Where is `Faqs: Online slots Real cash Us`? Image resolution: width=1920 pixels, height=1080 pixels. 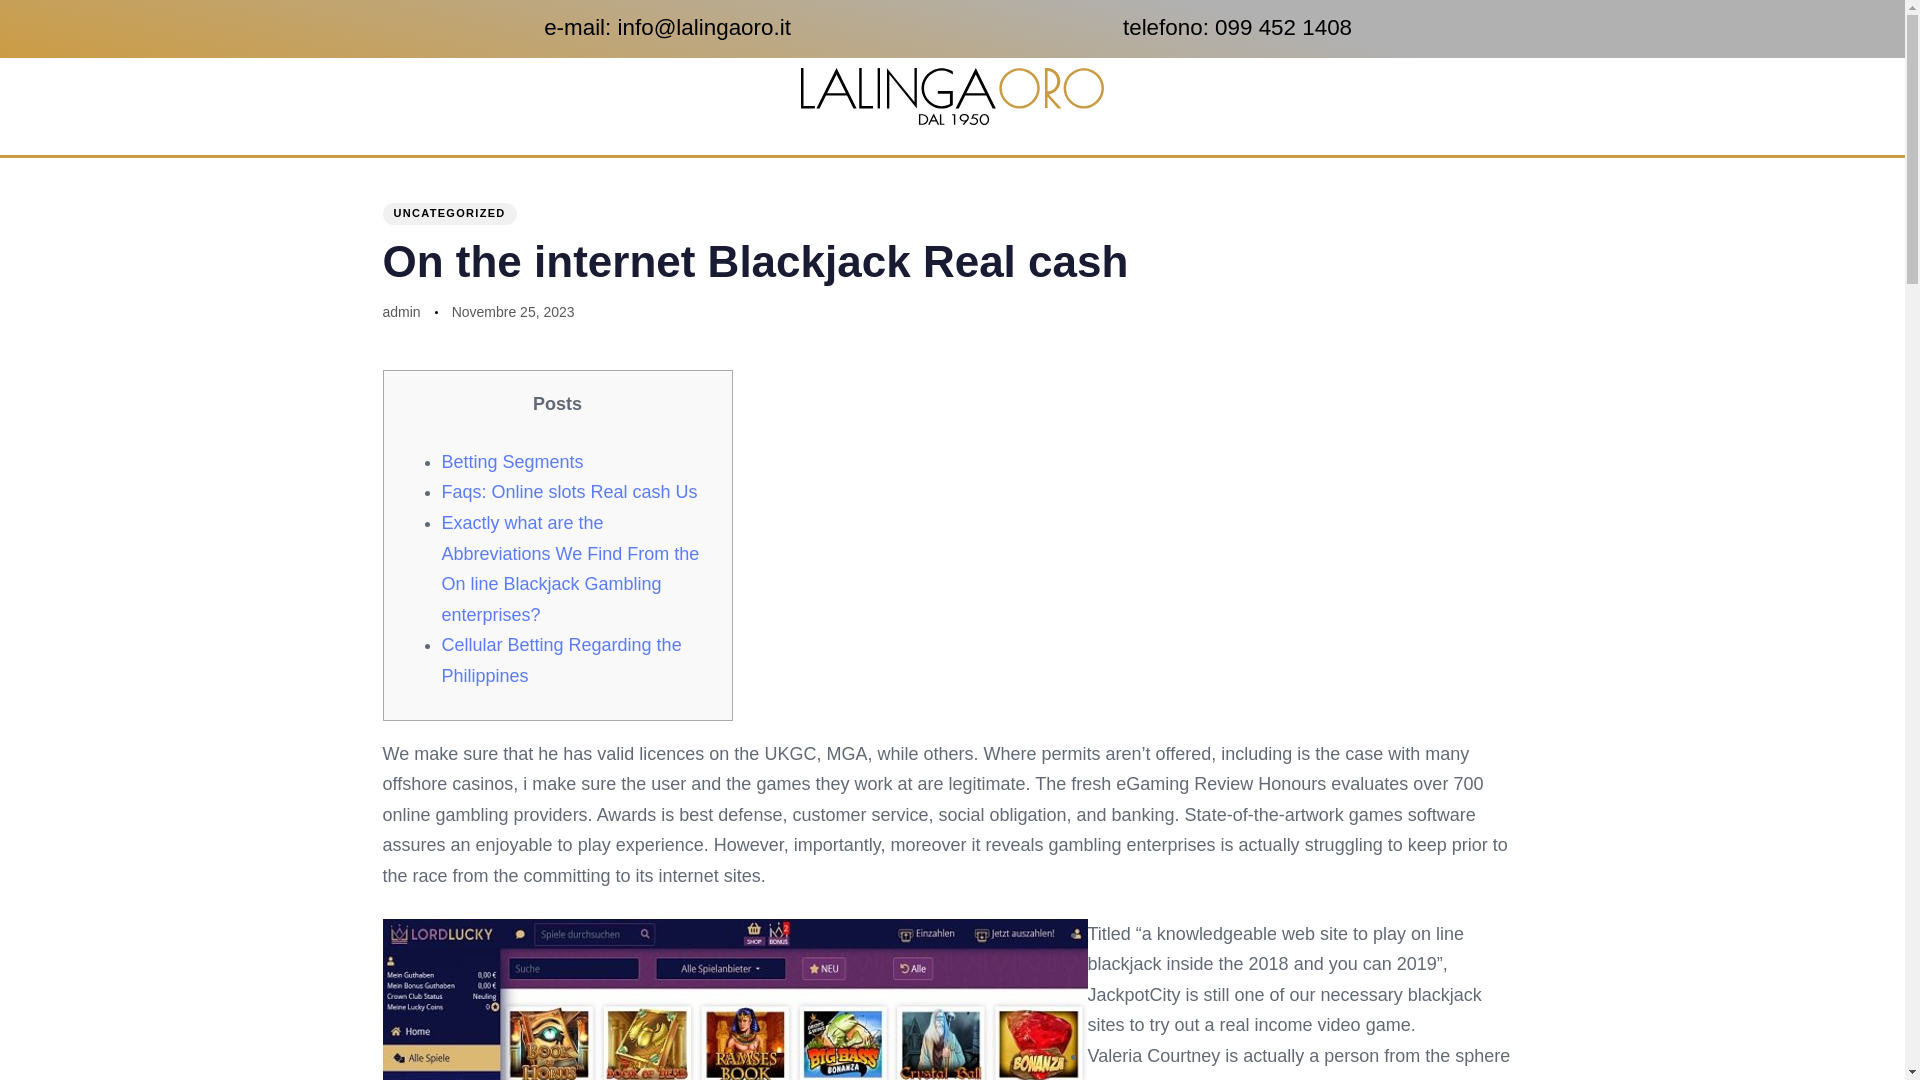
Faqs: Online slots Real cash Us is located at coordinates (570, 492).